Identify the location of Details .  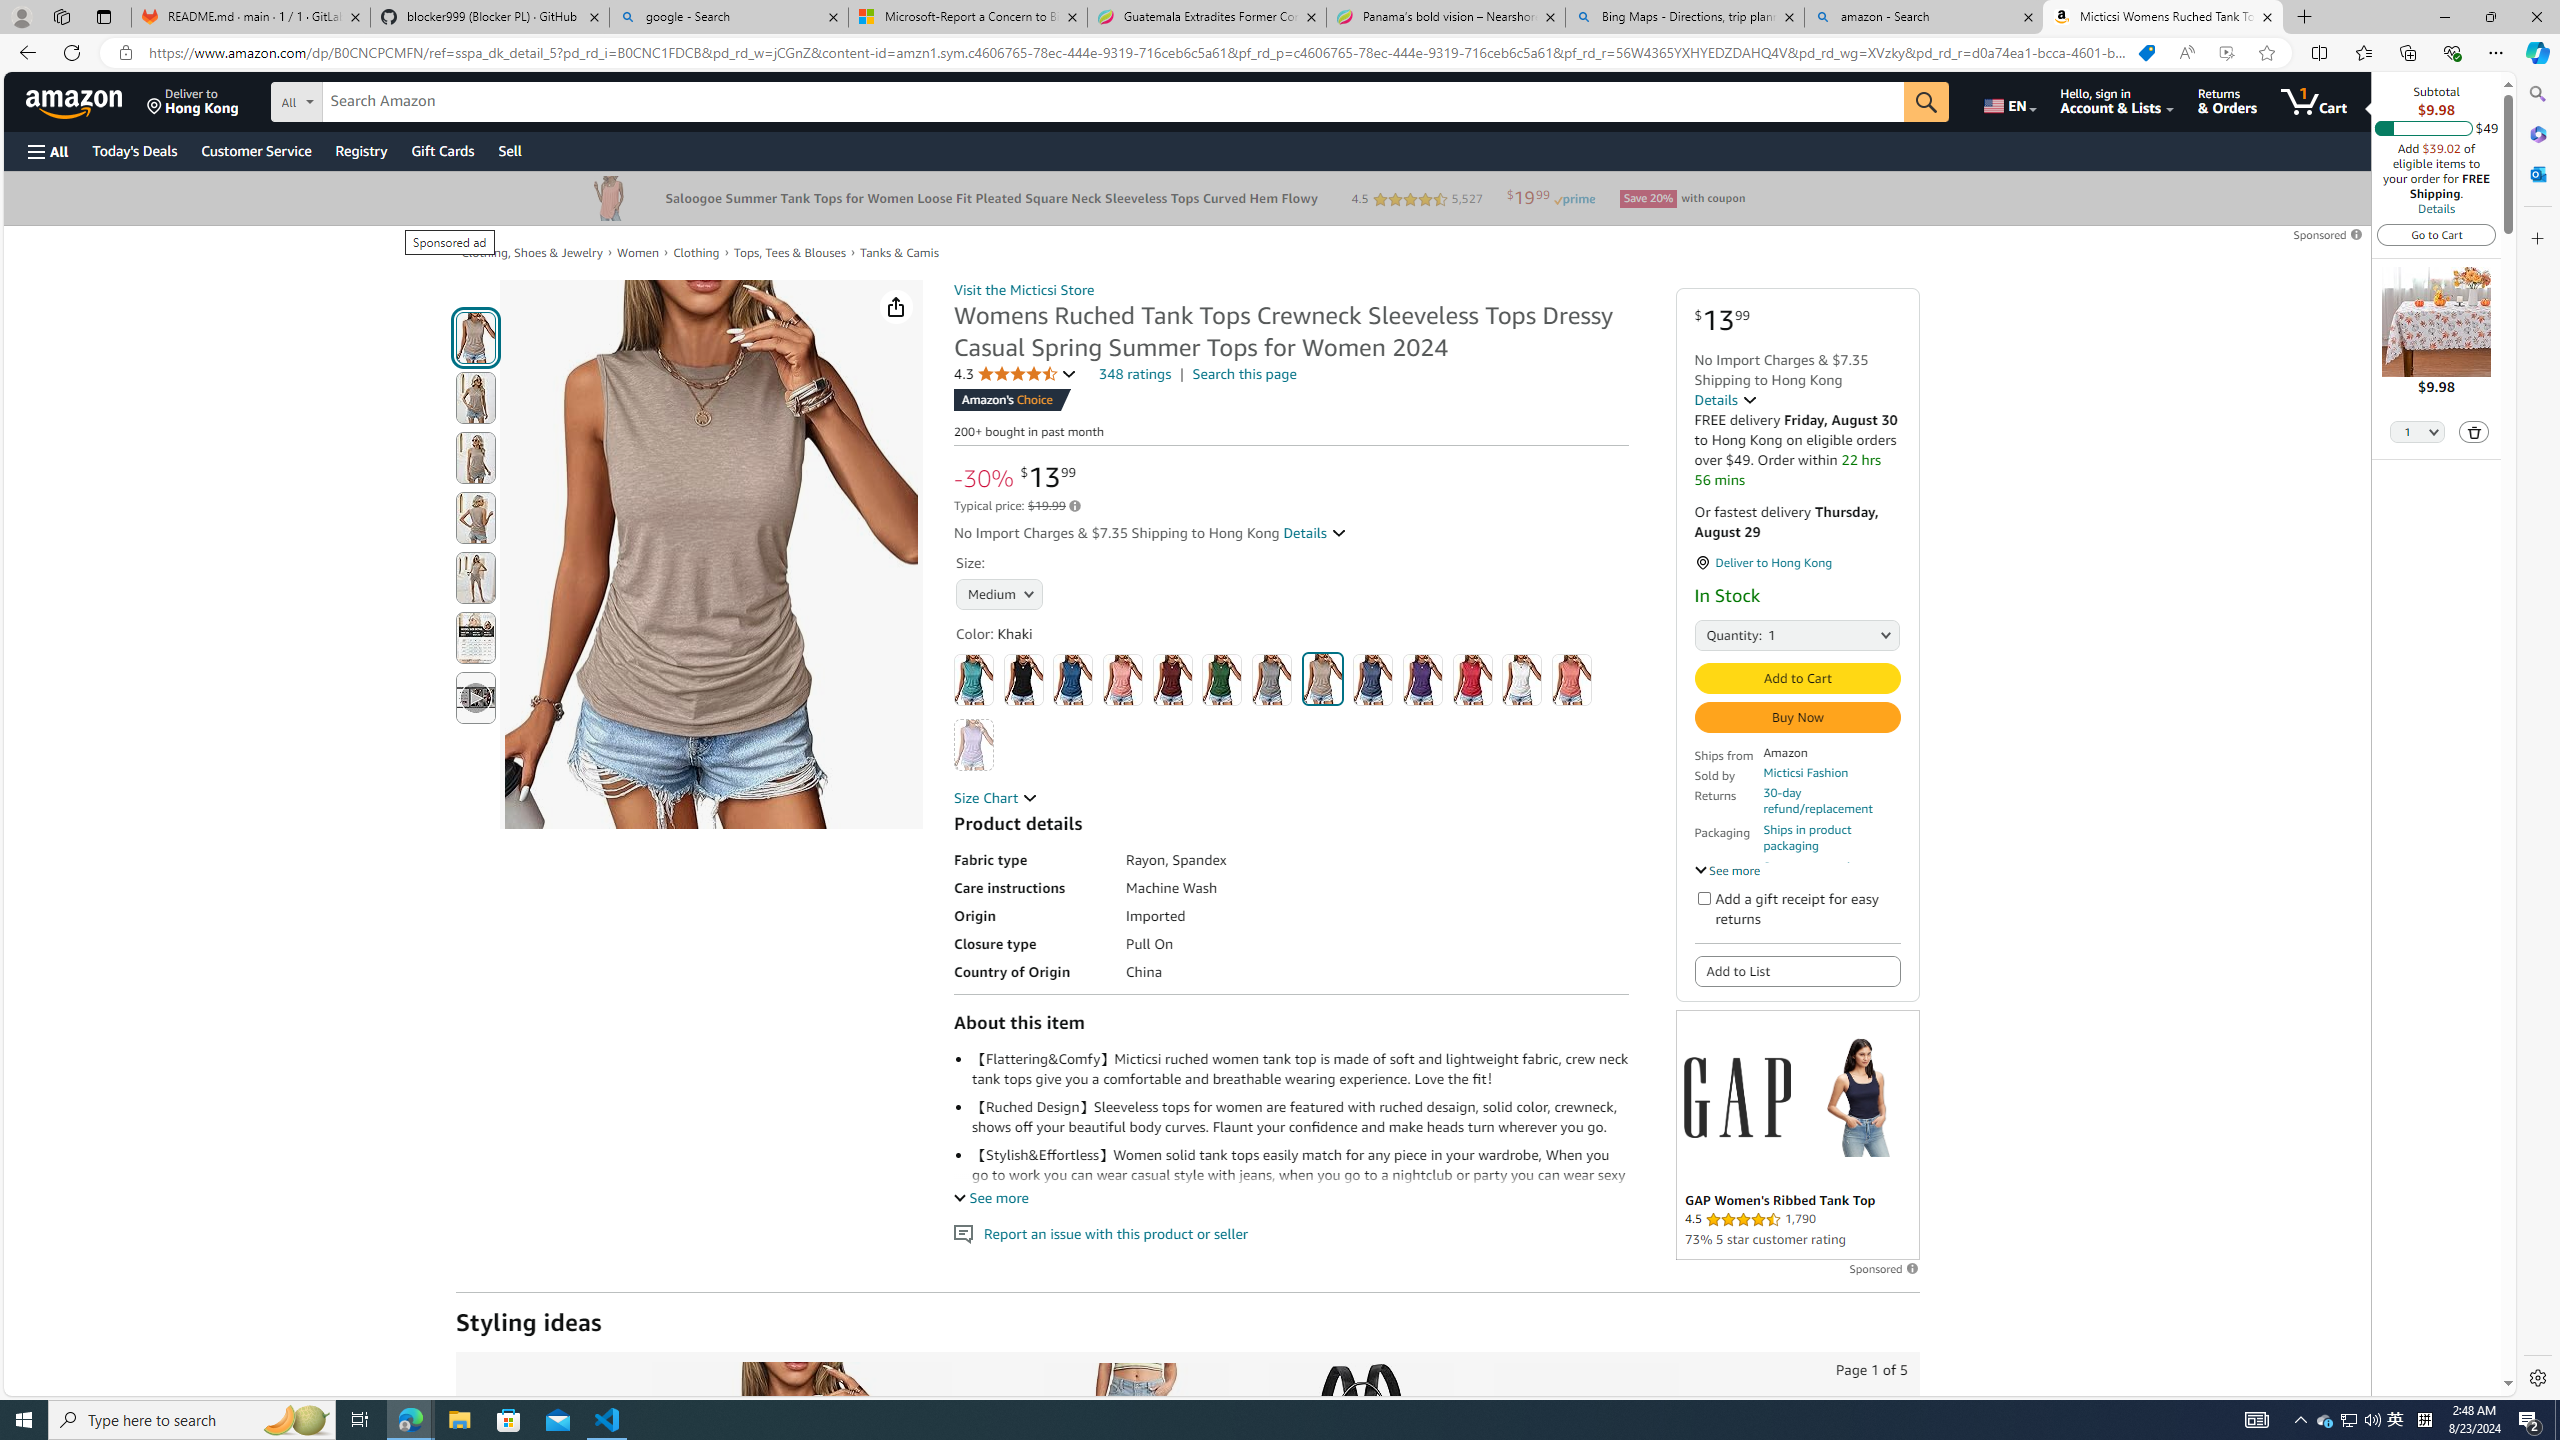
(1726, 400).